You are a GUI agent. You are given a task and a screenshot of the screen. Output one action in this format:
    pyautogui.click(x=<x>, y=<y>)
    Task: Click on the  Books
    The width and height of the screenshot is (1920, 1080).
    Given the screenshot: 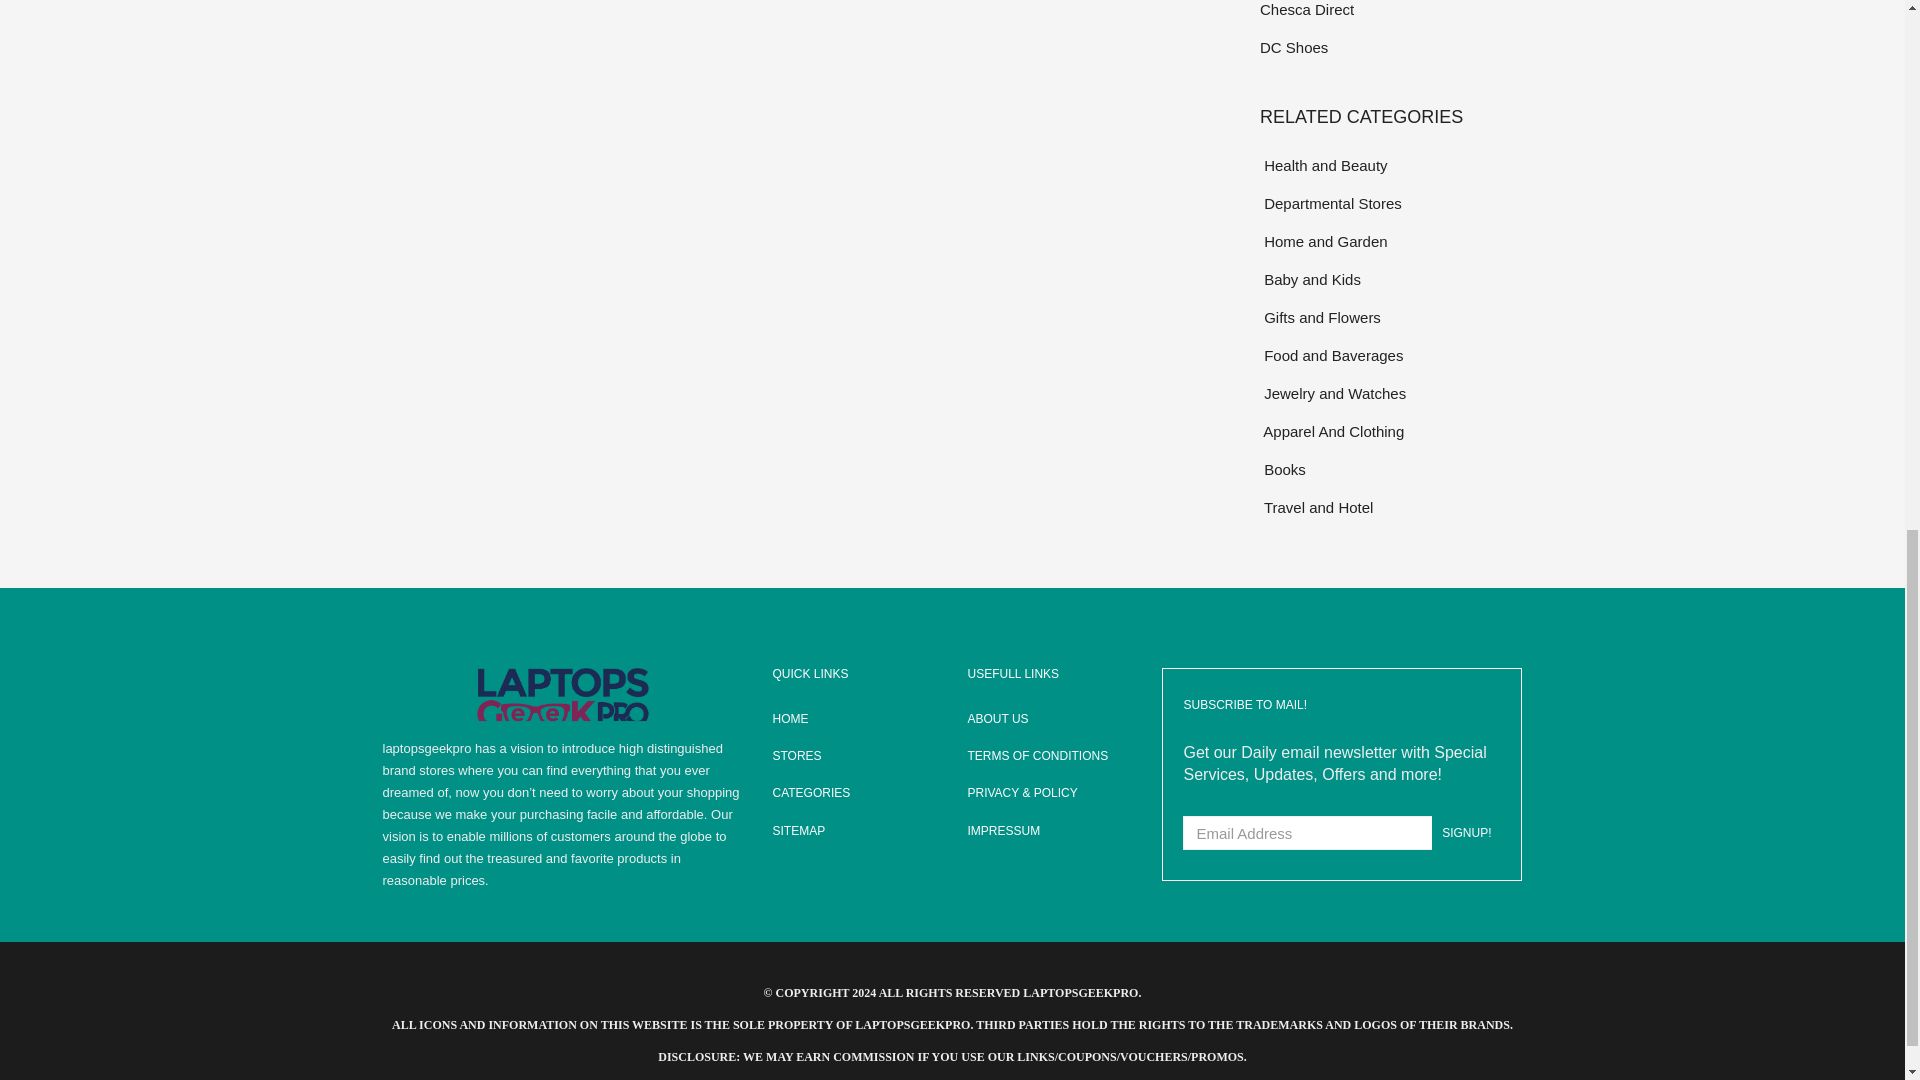 What is the action you would take?
    pyautogui.click(x=1390, y=468)
    